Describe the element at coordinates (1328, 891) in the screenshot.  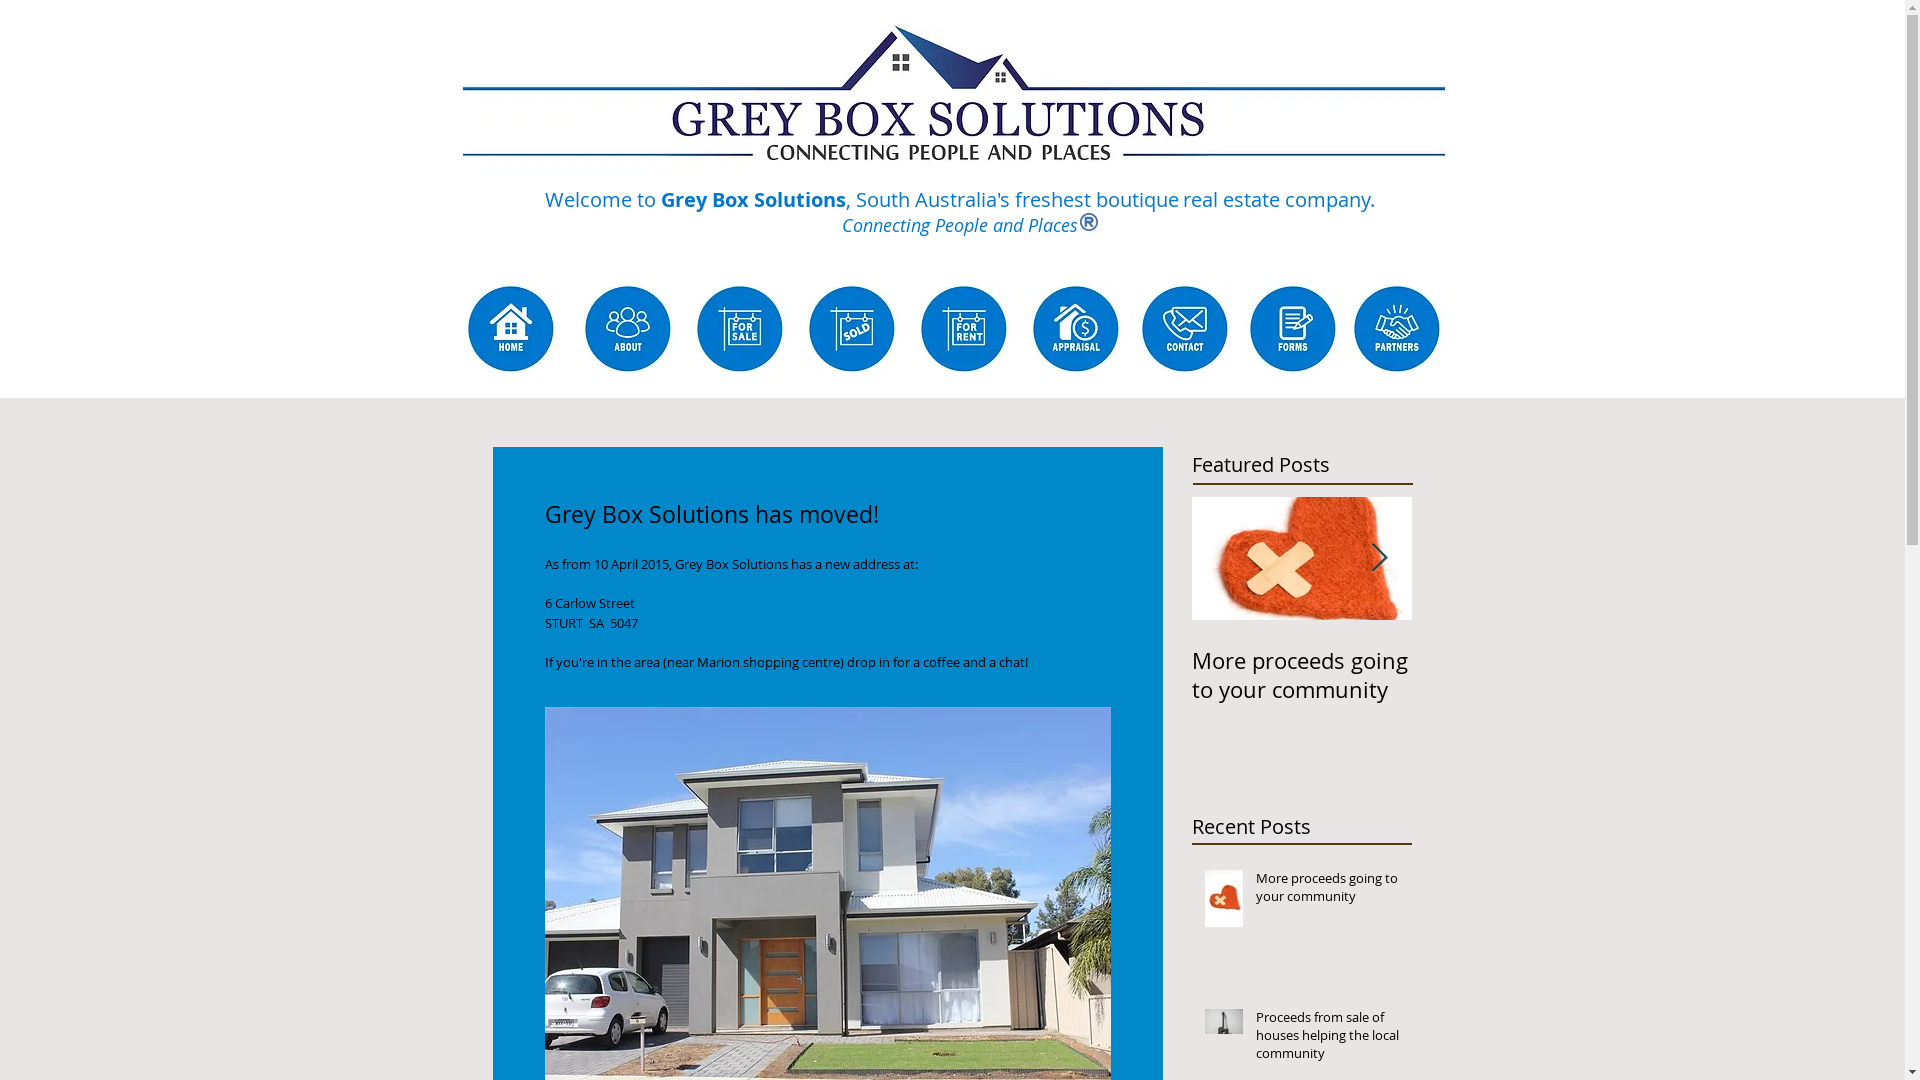
I see `More proceeds going to your community` at that location.